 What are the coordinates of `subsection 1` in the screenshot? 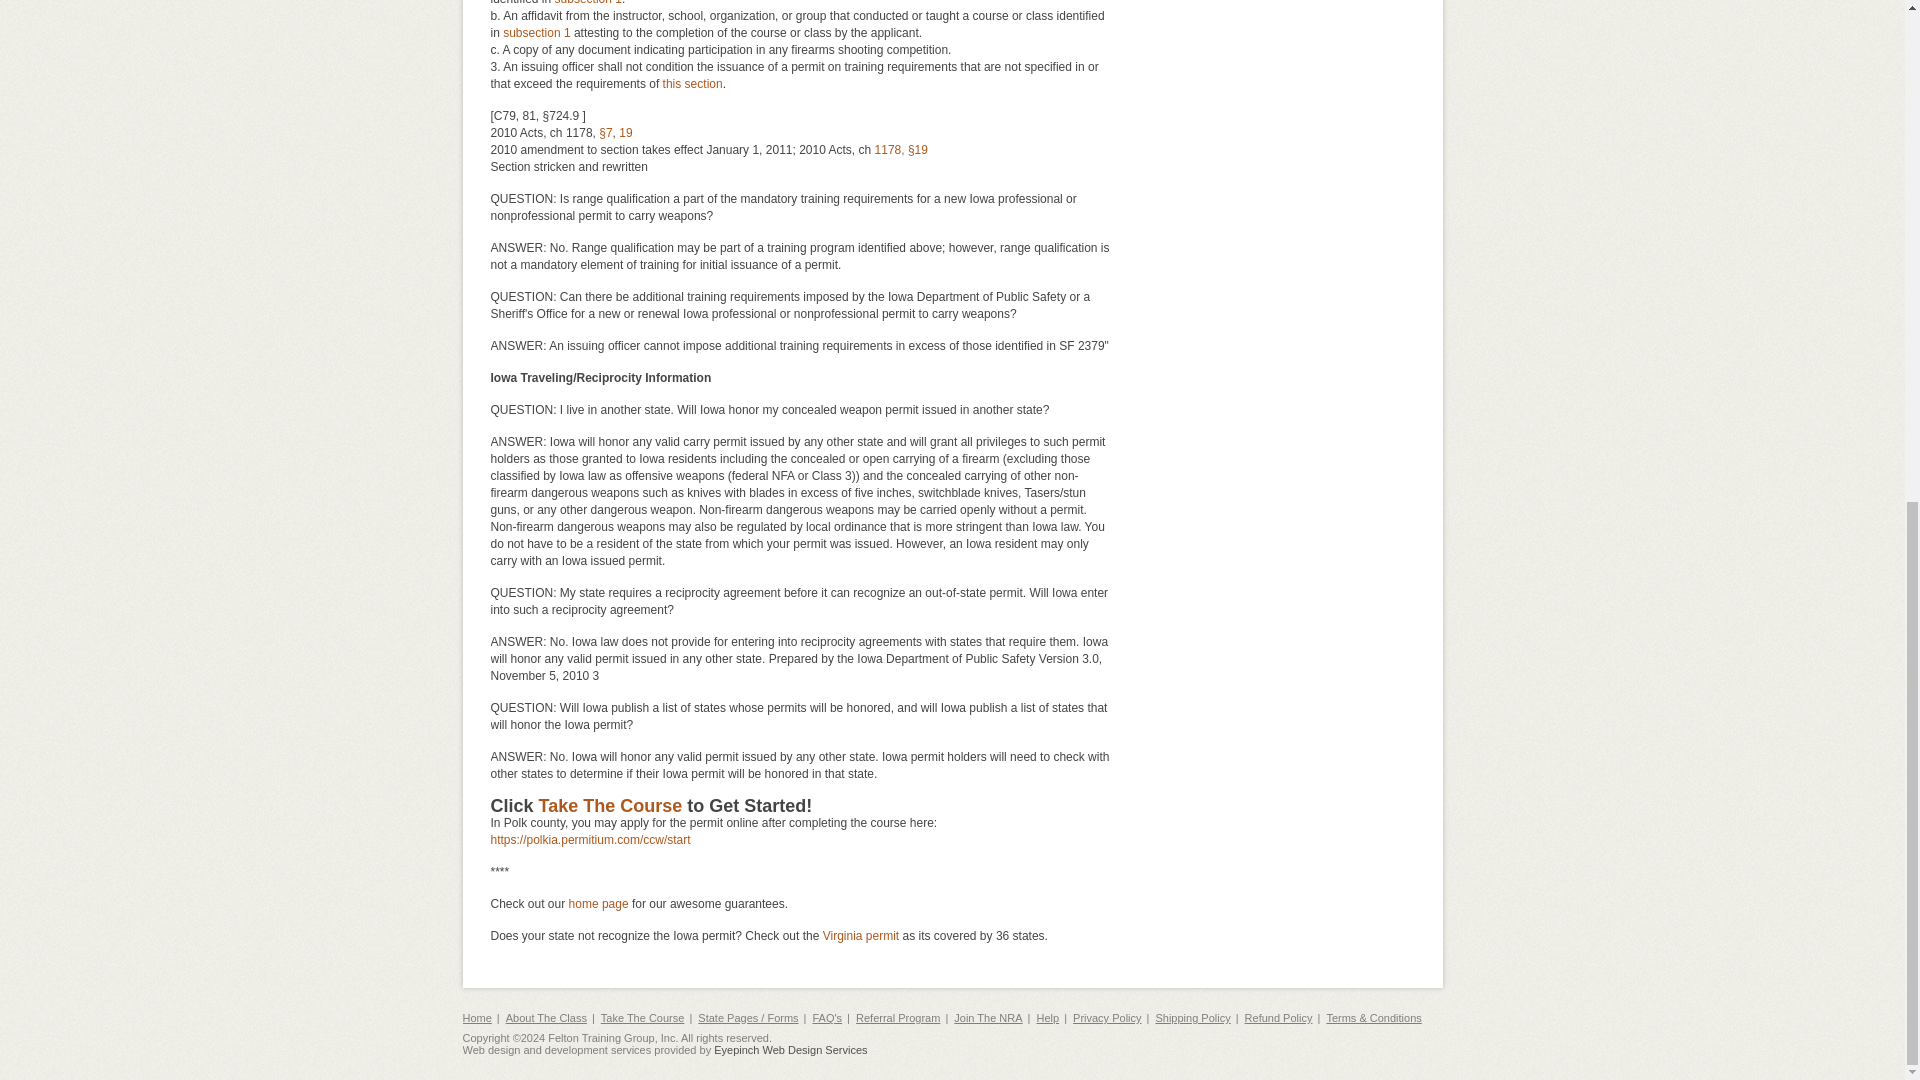 It's located at (536, 32).